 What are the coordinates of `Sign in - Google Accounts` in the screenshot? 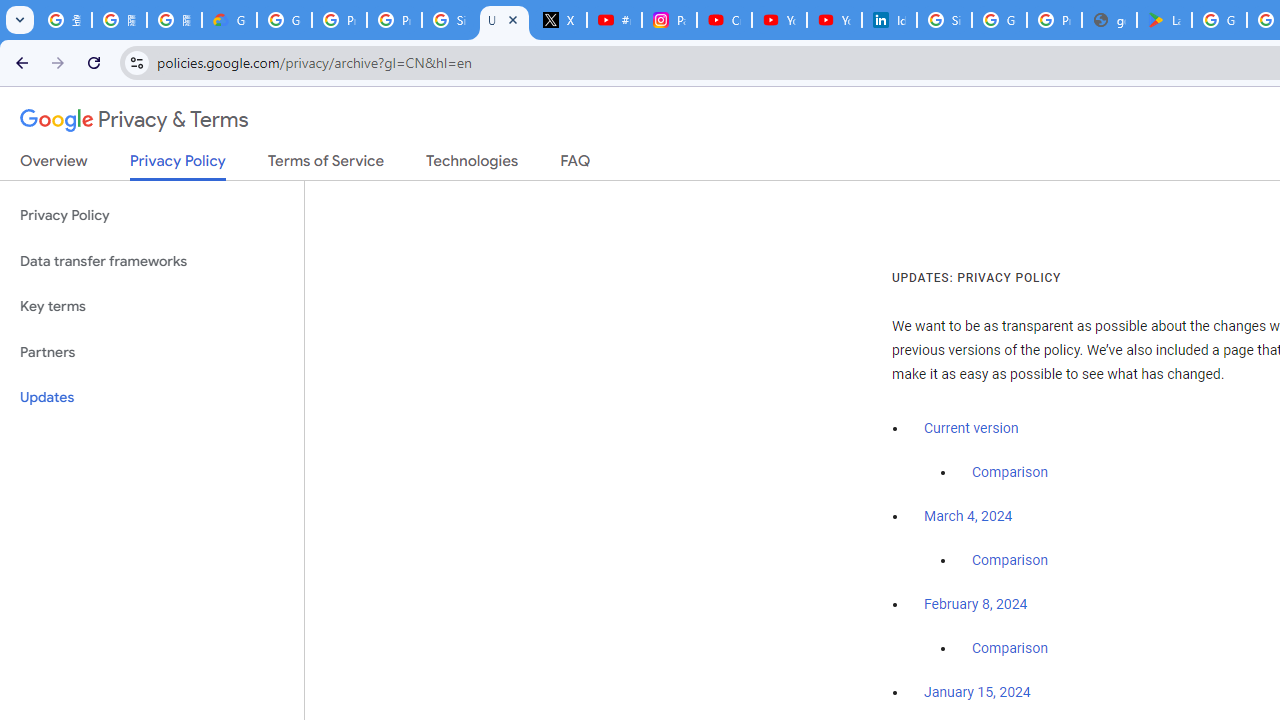 It's located at (944, 20).